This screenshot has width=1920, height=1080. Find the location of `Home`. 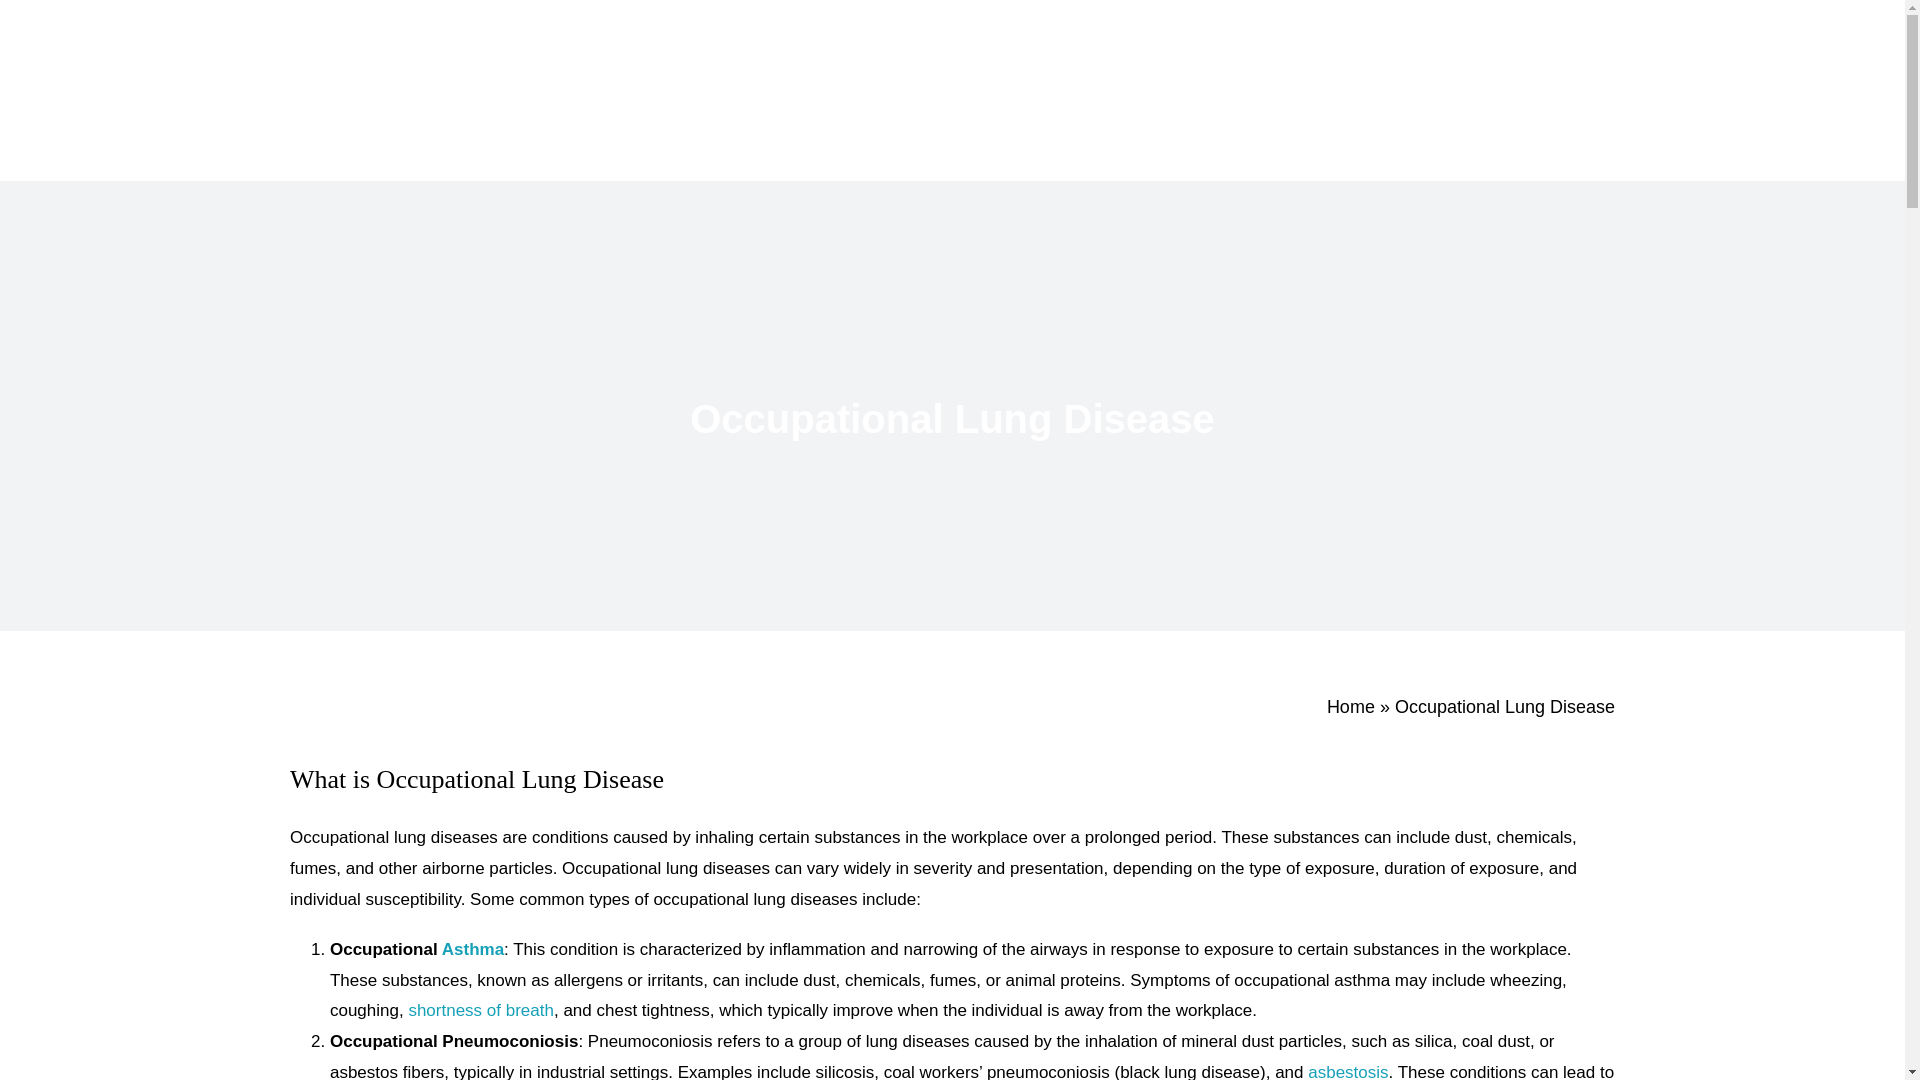

Home is located at coordinates (1350, 706).